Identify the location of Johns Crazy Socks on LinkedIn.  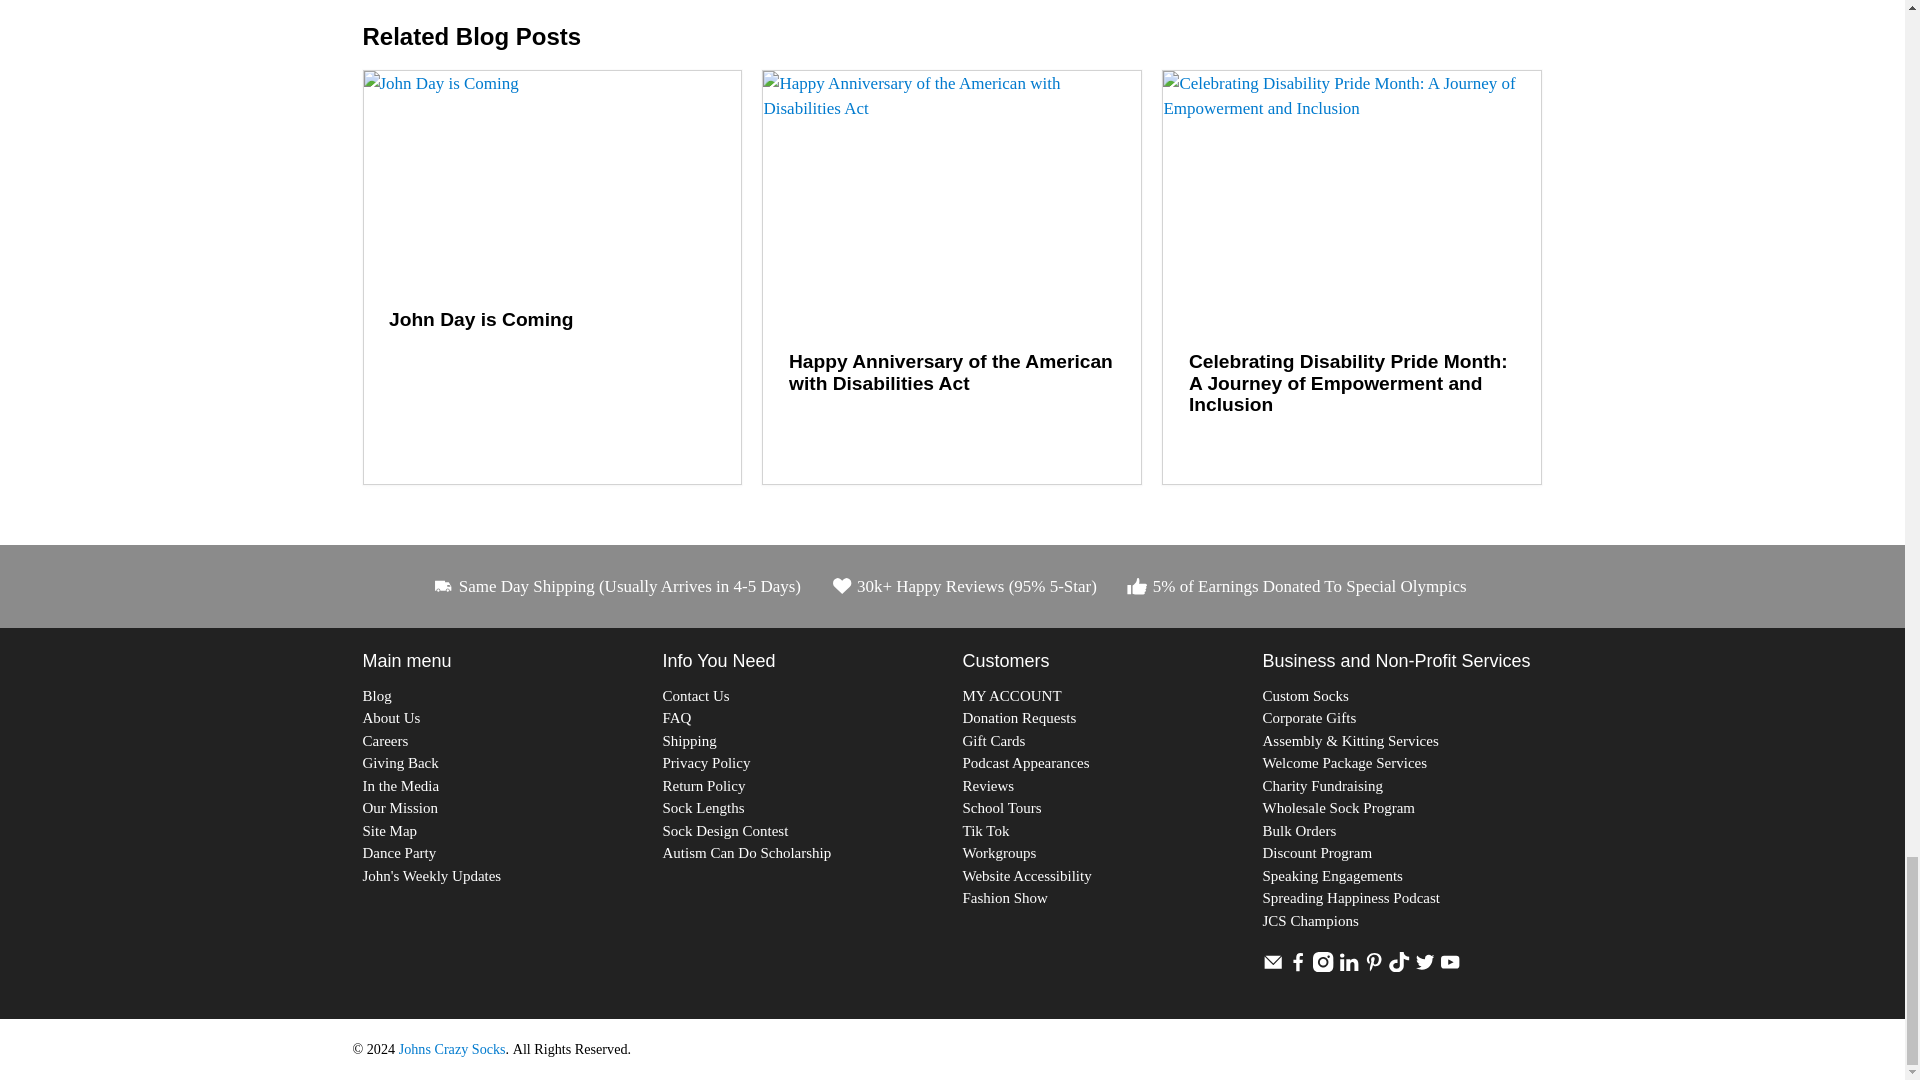
(1348, 967).